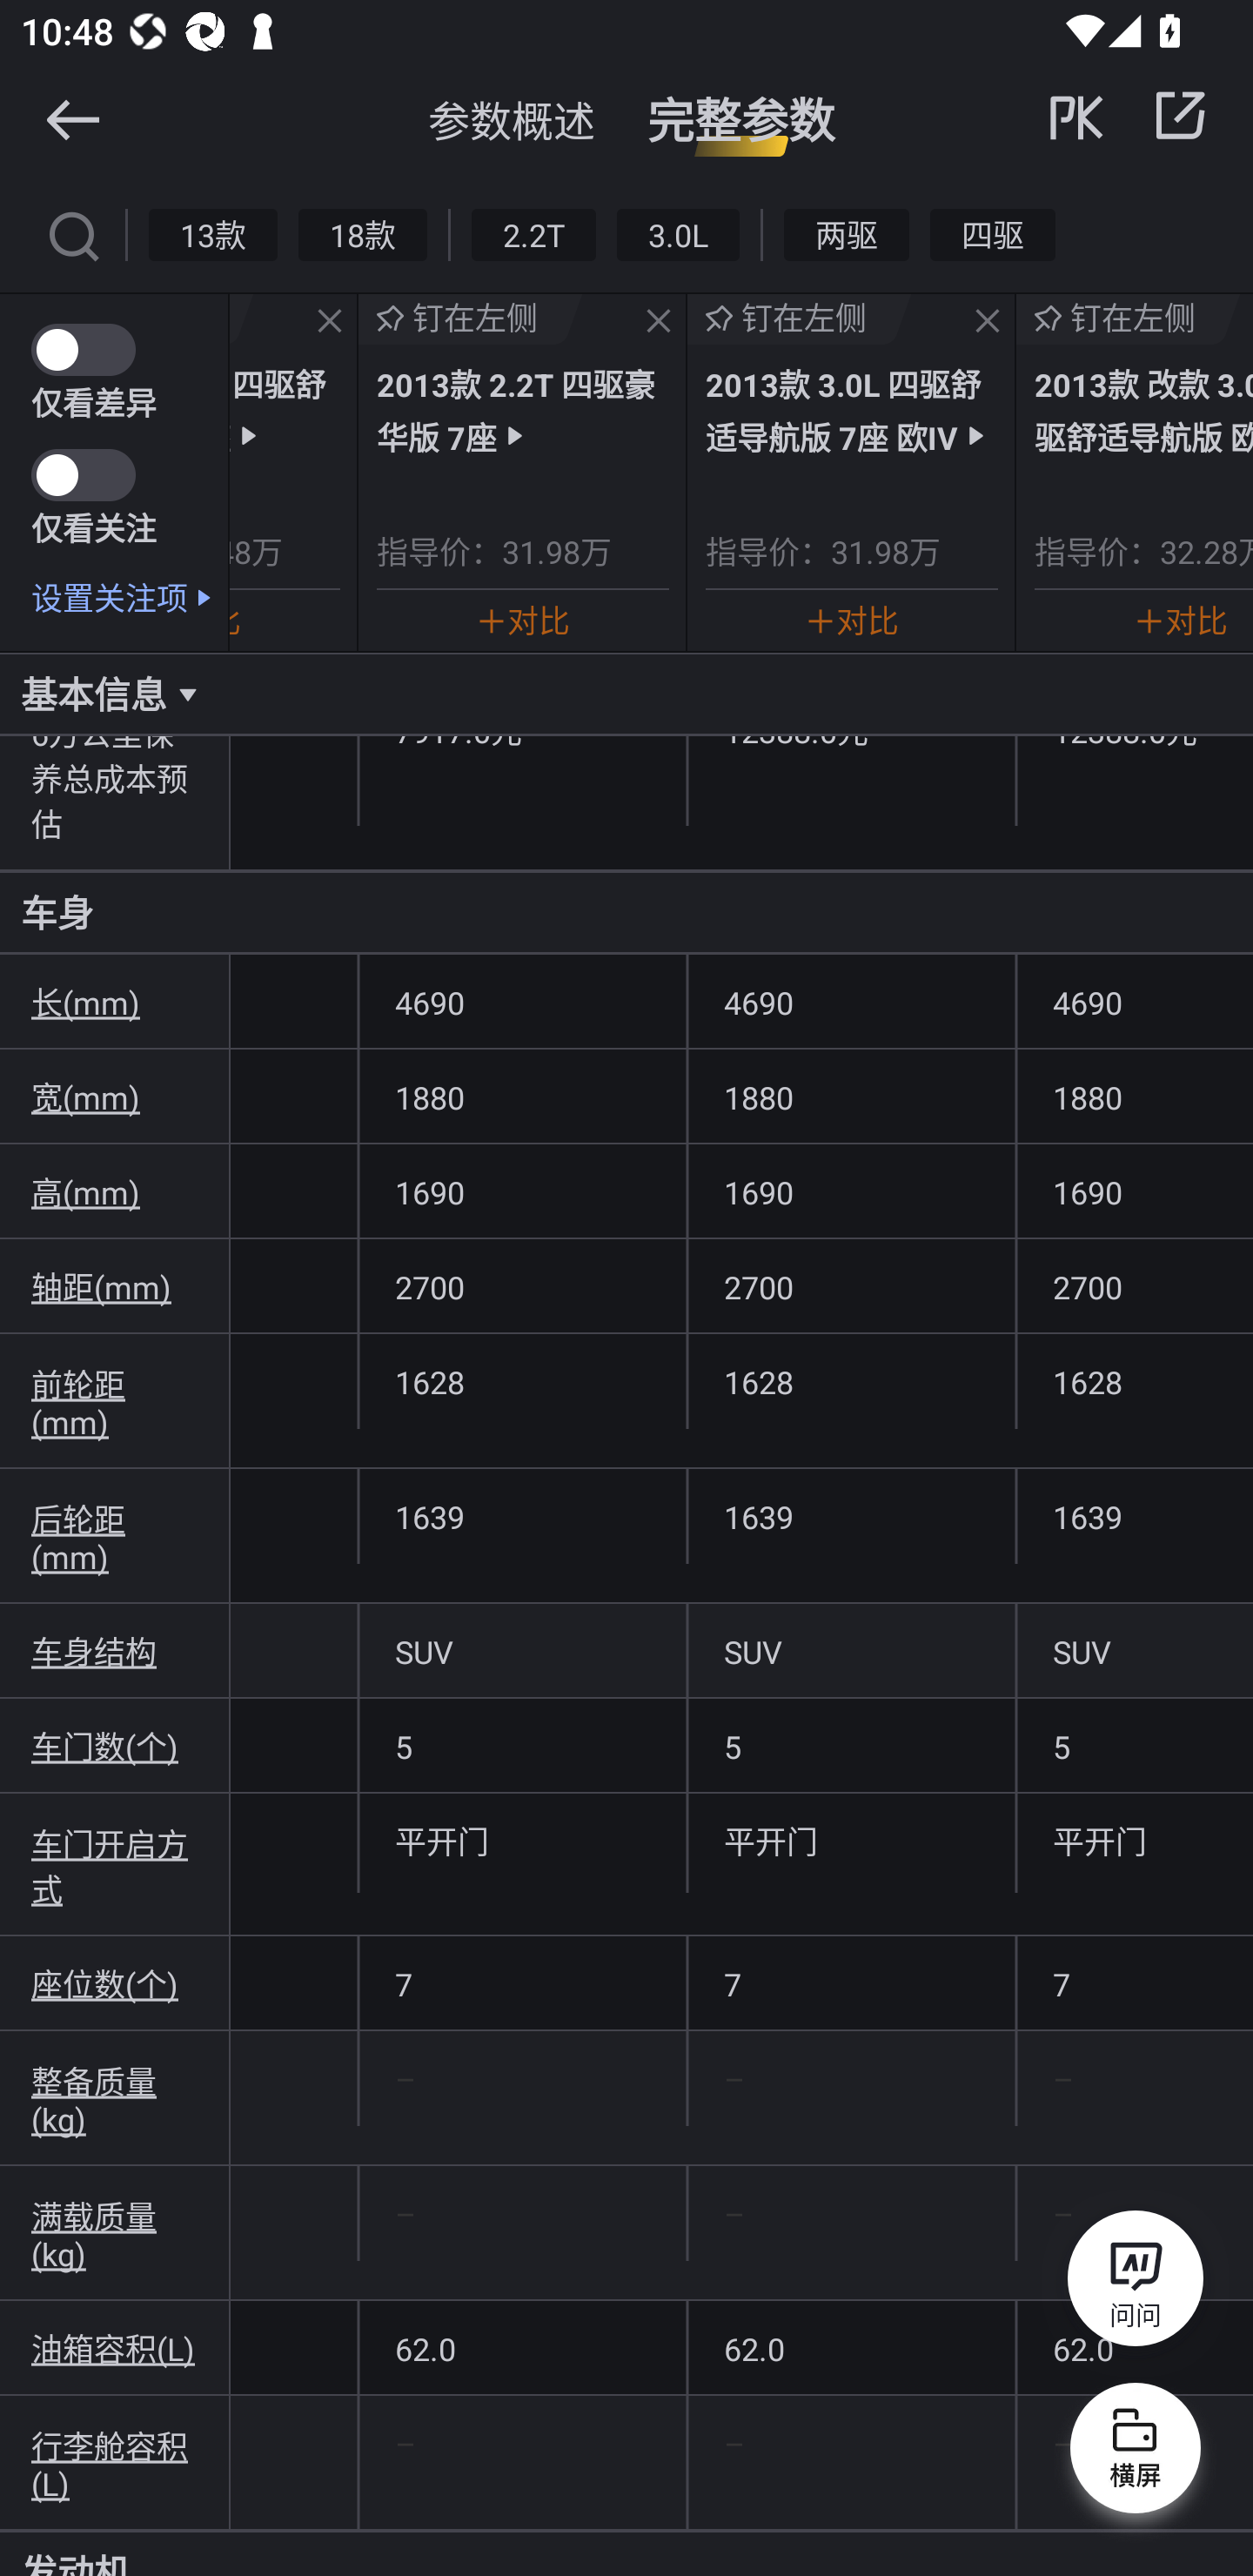 The image size is (1253, 2576). Describe the element at coordinates (115, 2463) in the screenshot. I see `行李舱容积(L)` at that location.